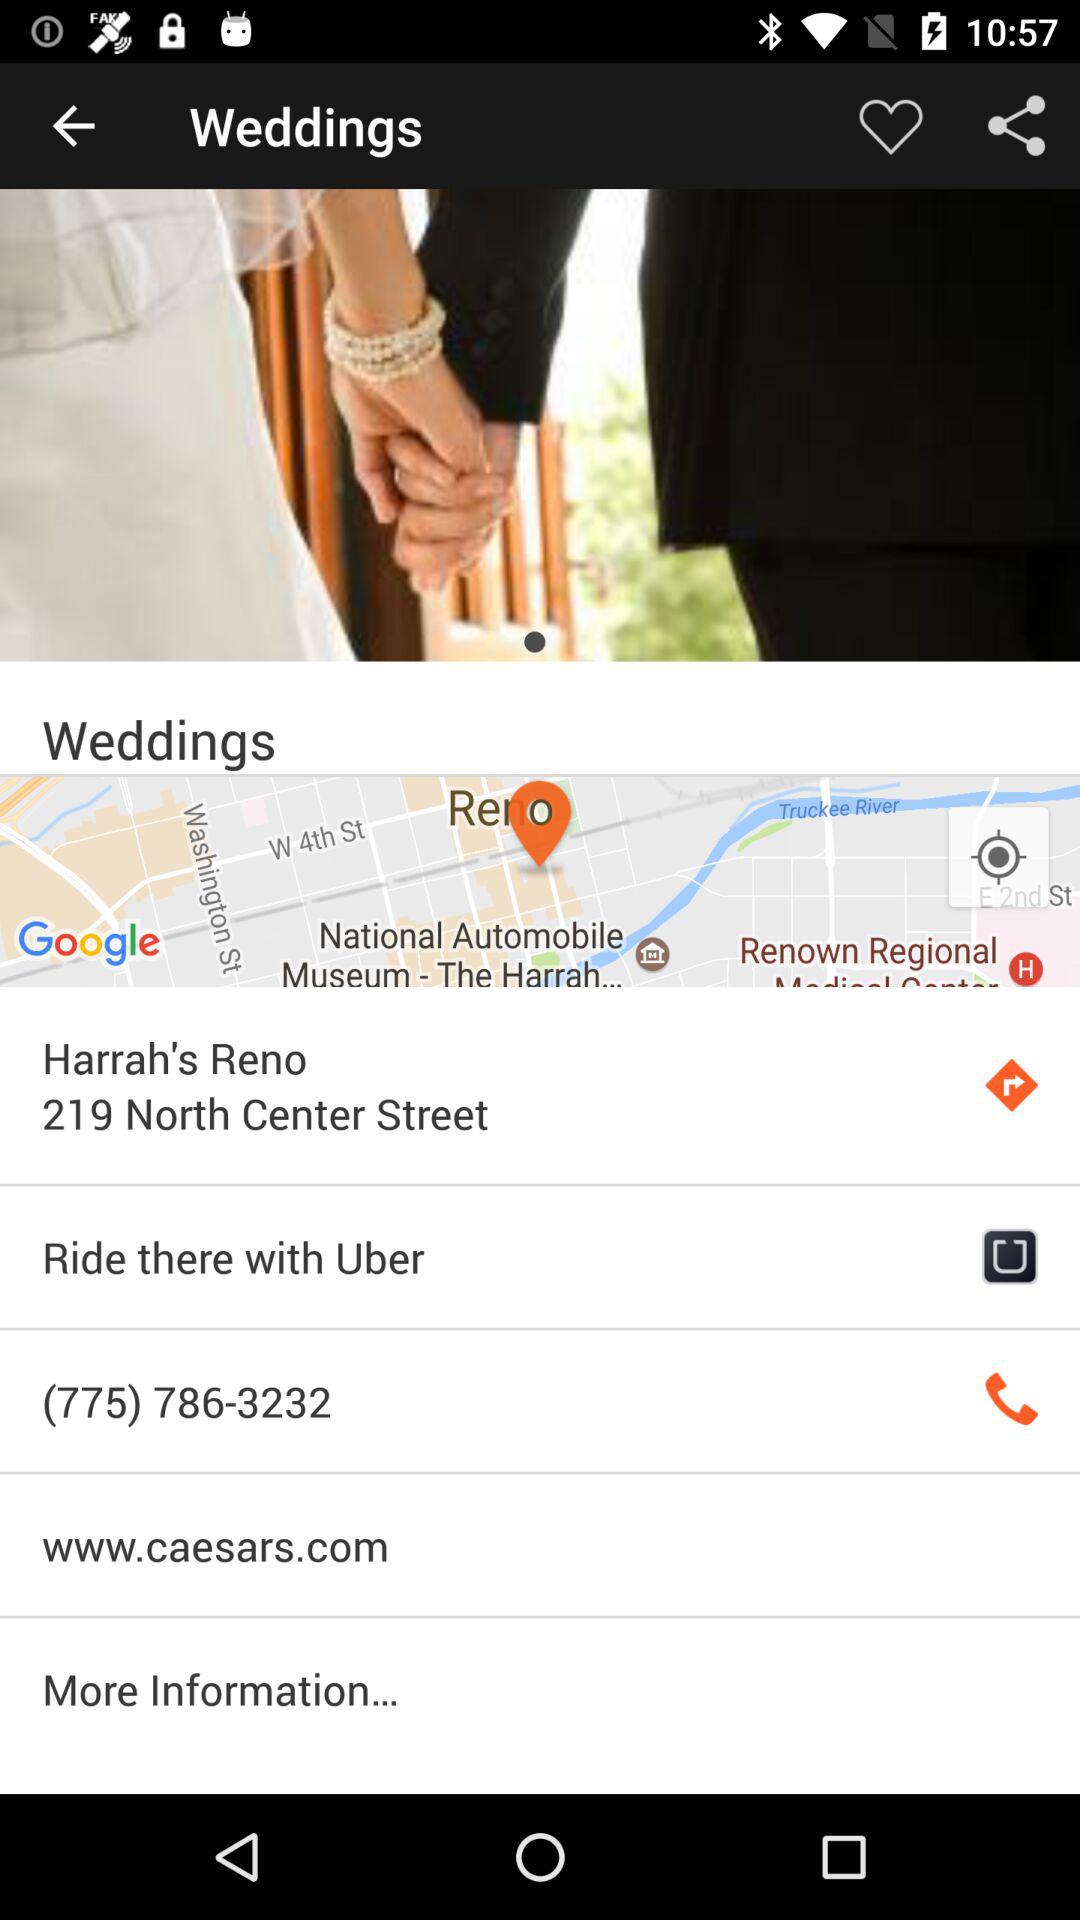  I want to click on turn off item to the right of the weddings, so click(890, 126).